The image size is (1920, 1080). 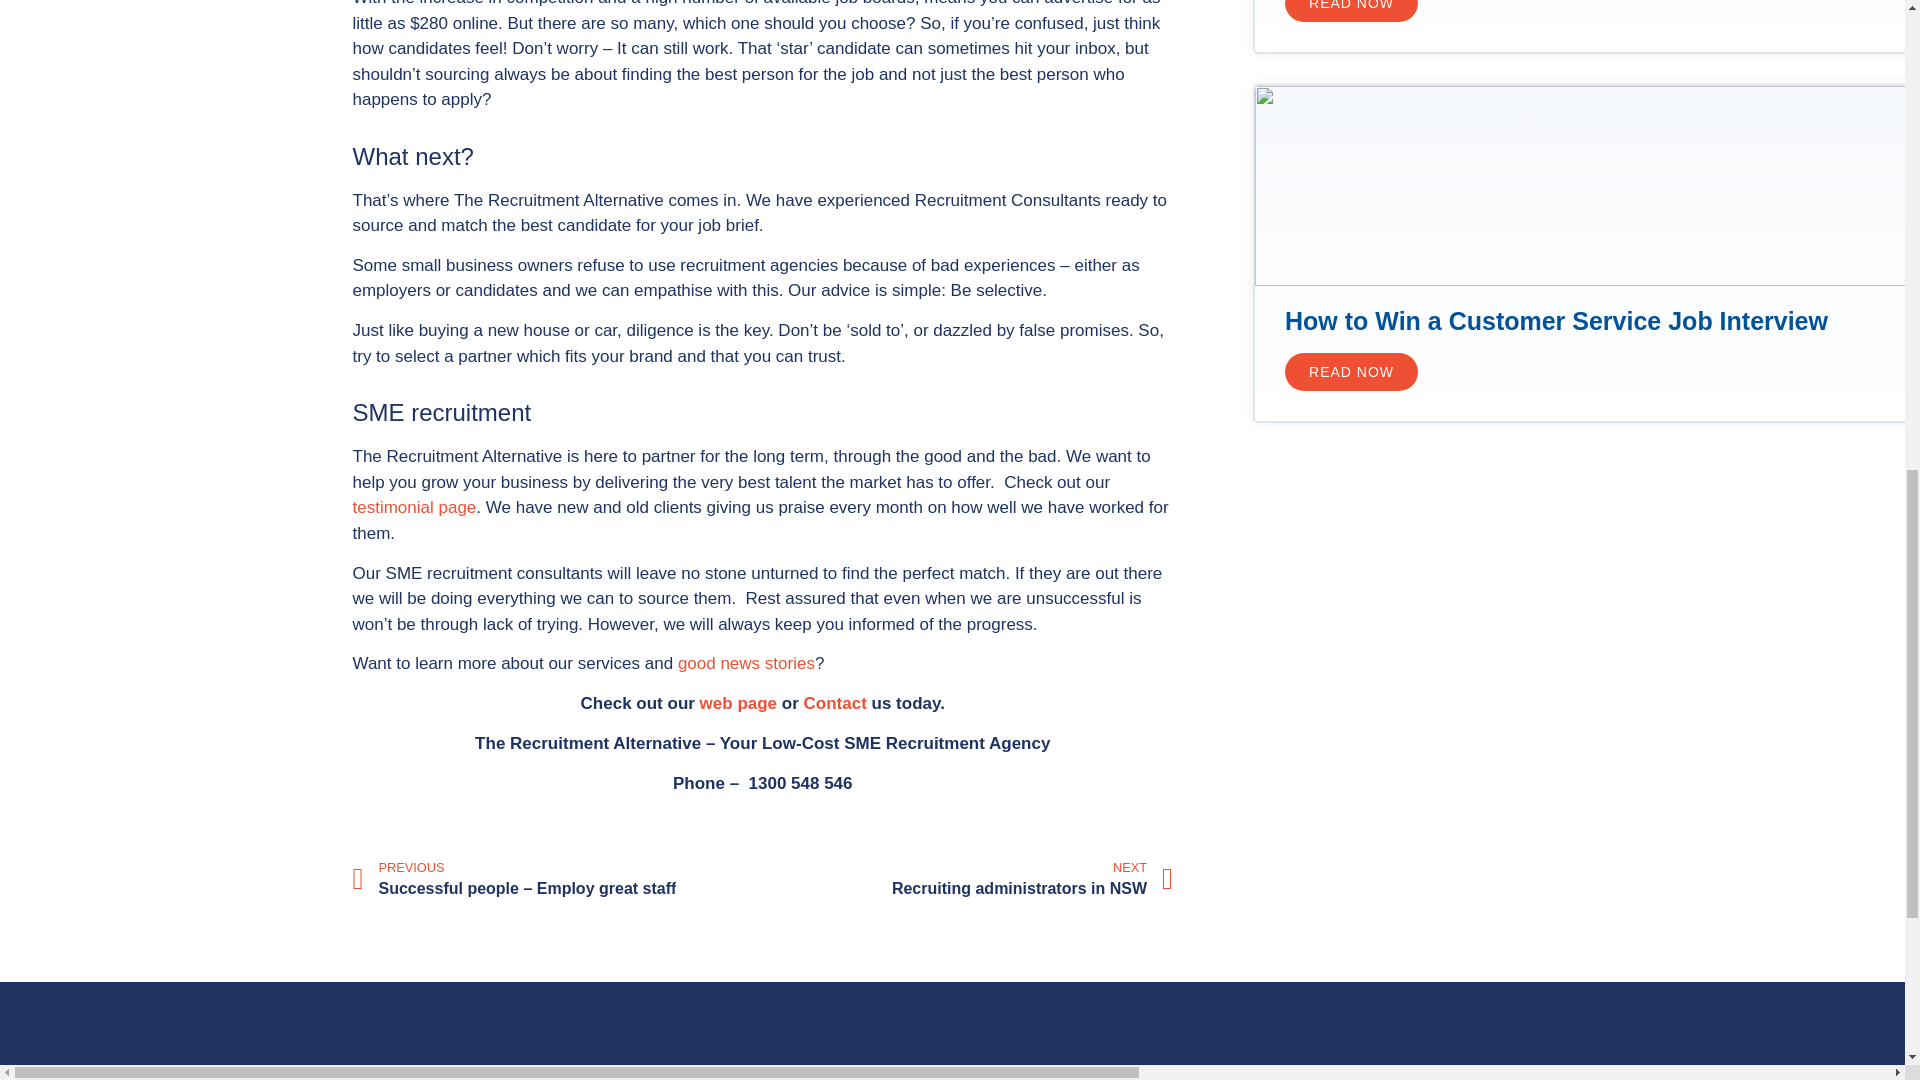 What do you see at coordinates (970, 879) in the screenshot?
I see `web page` at bounding box center [970, 879].